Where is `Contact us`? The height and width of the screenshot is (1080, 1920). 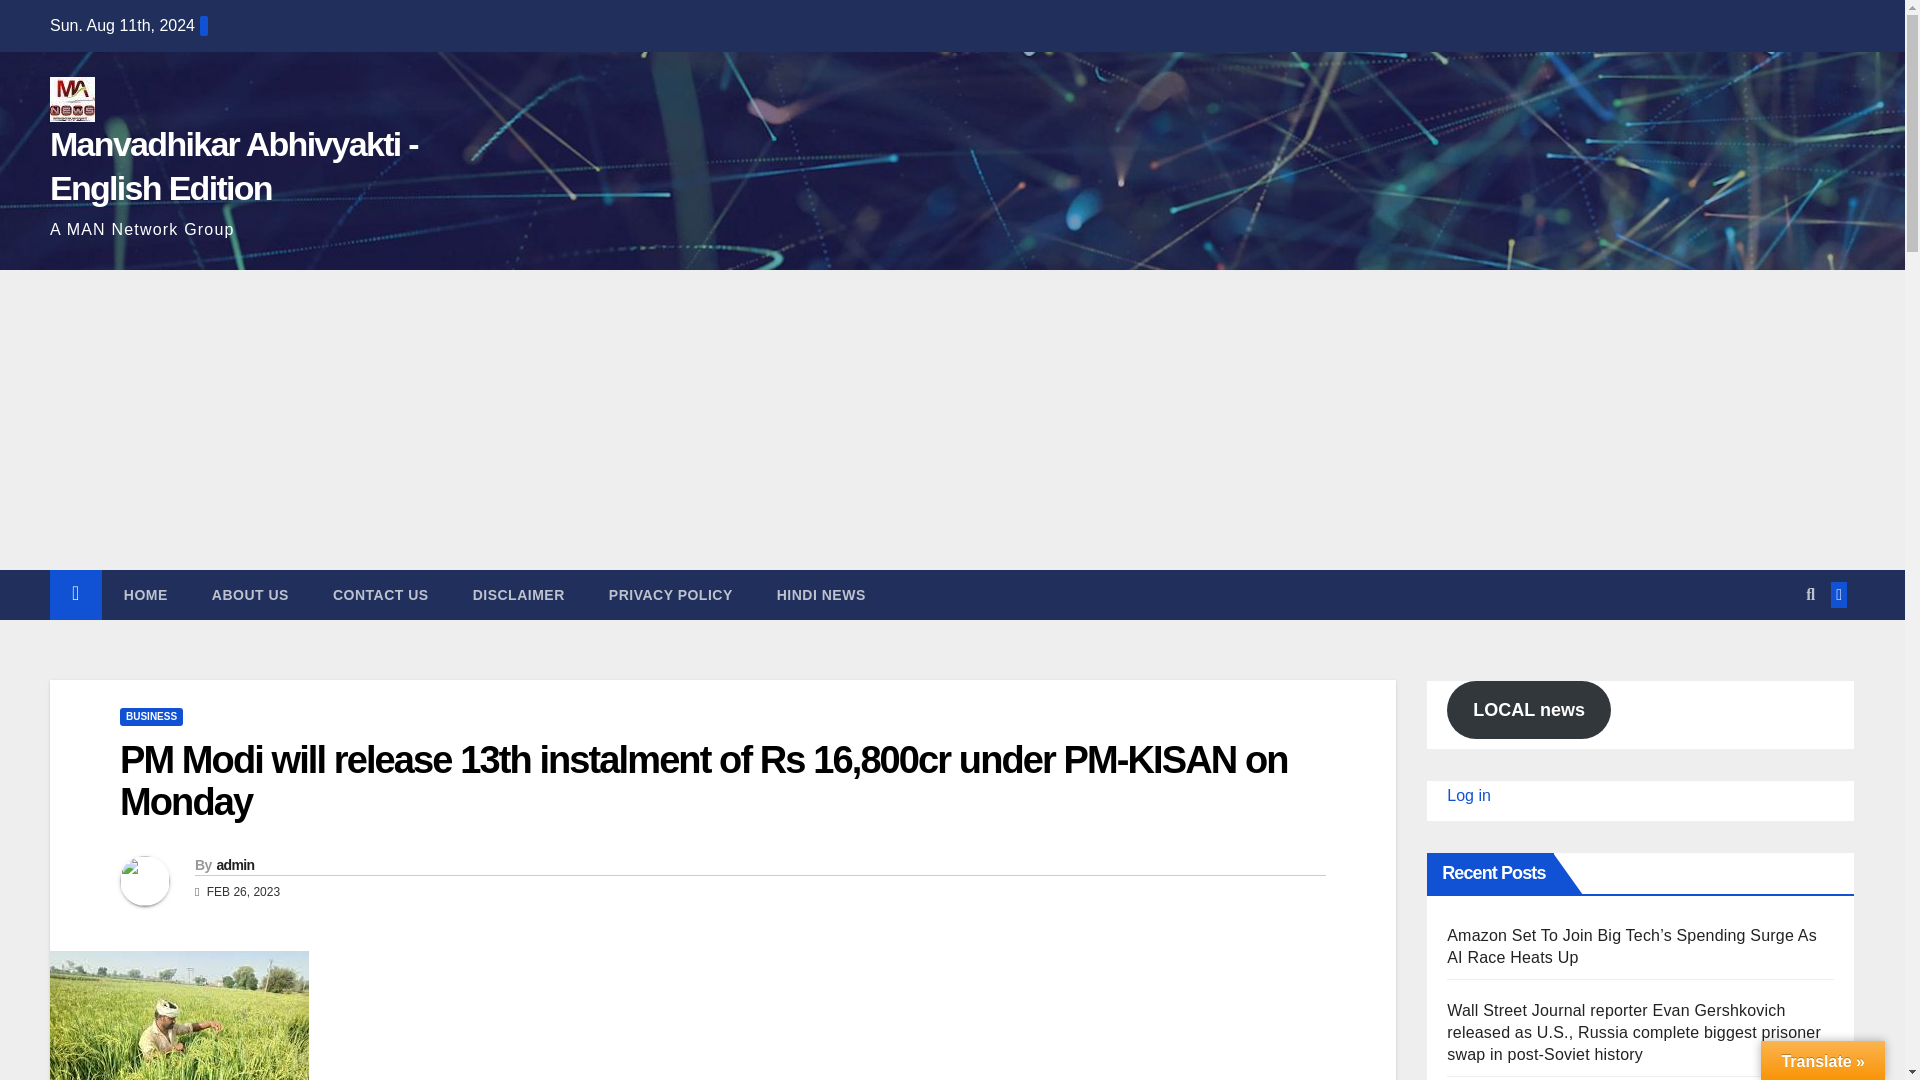 Contact us is located at coordinates (381, 594).